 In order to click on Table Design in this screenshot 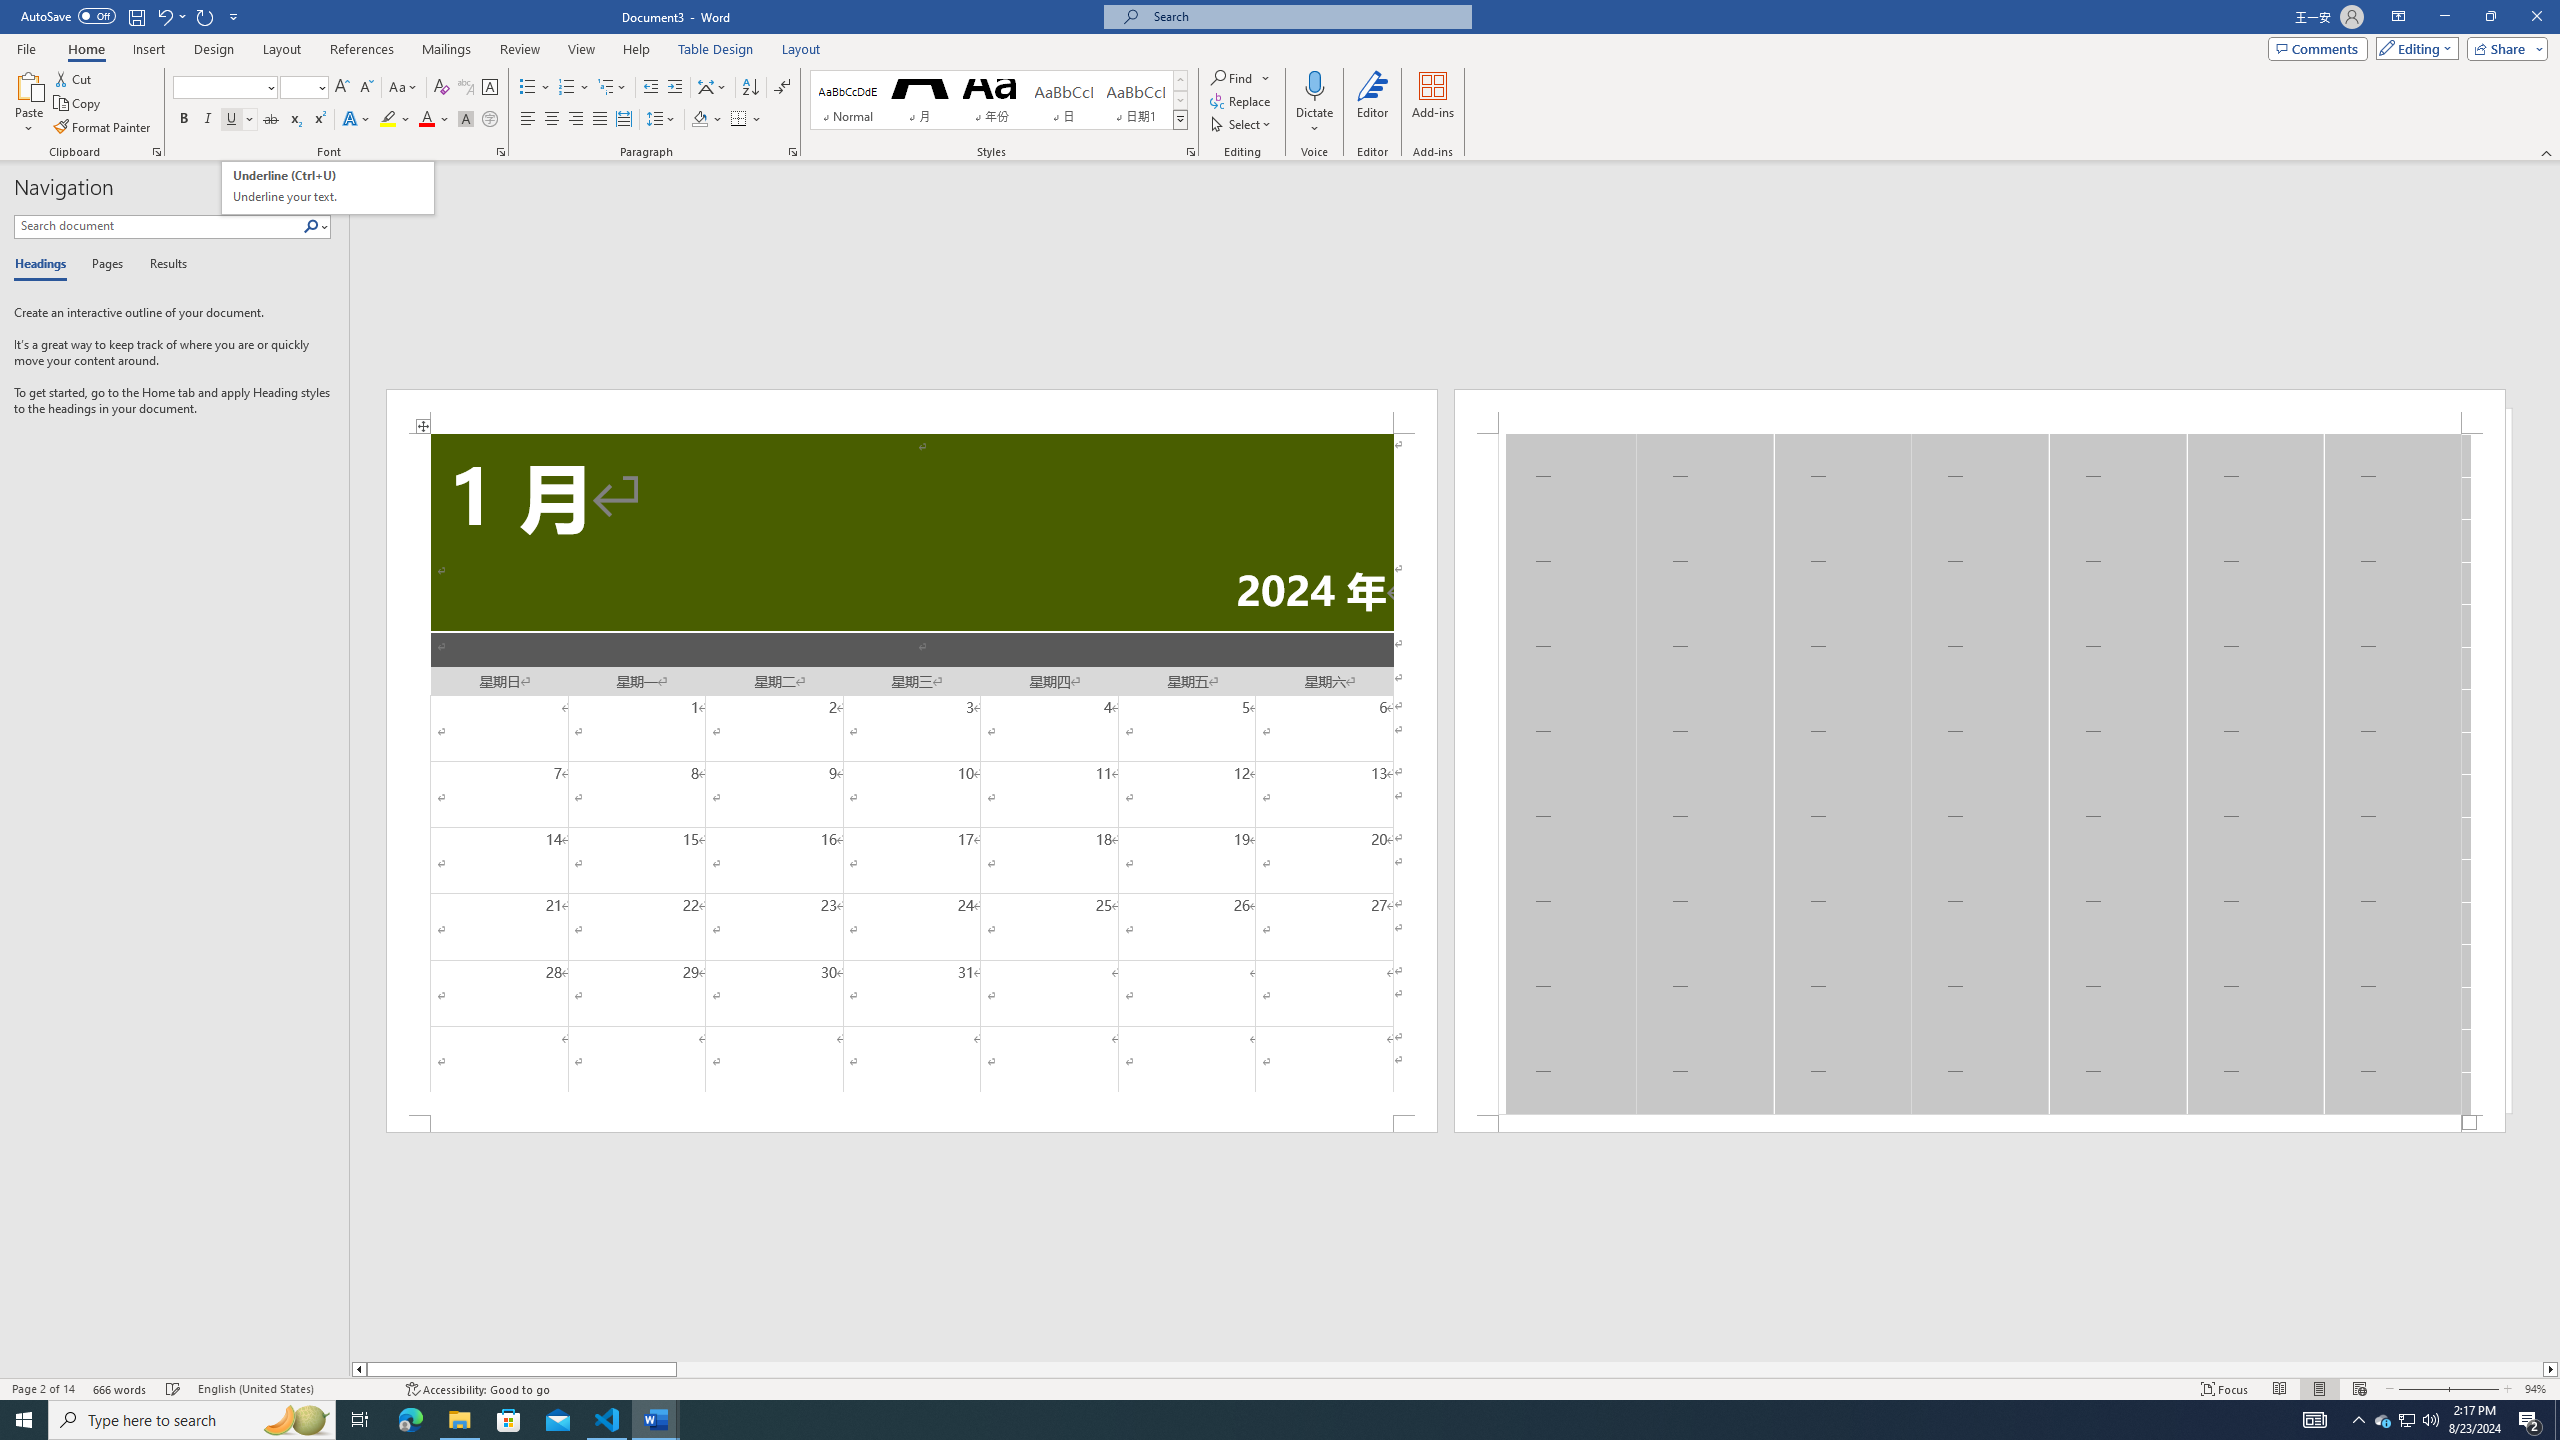, I will do `click(716, 49)`.